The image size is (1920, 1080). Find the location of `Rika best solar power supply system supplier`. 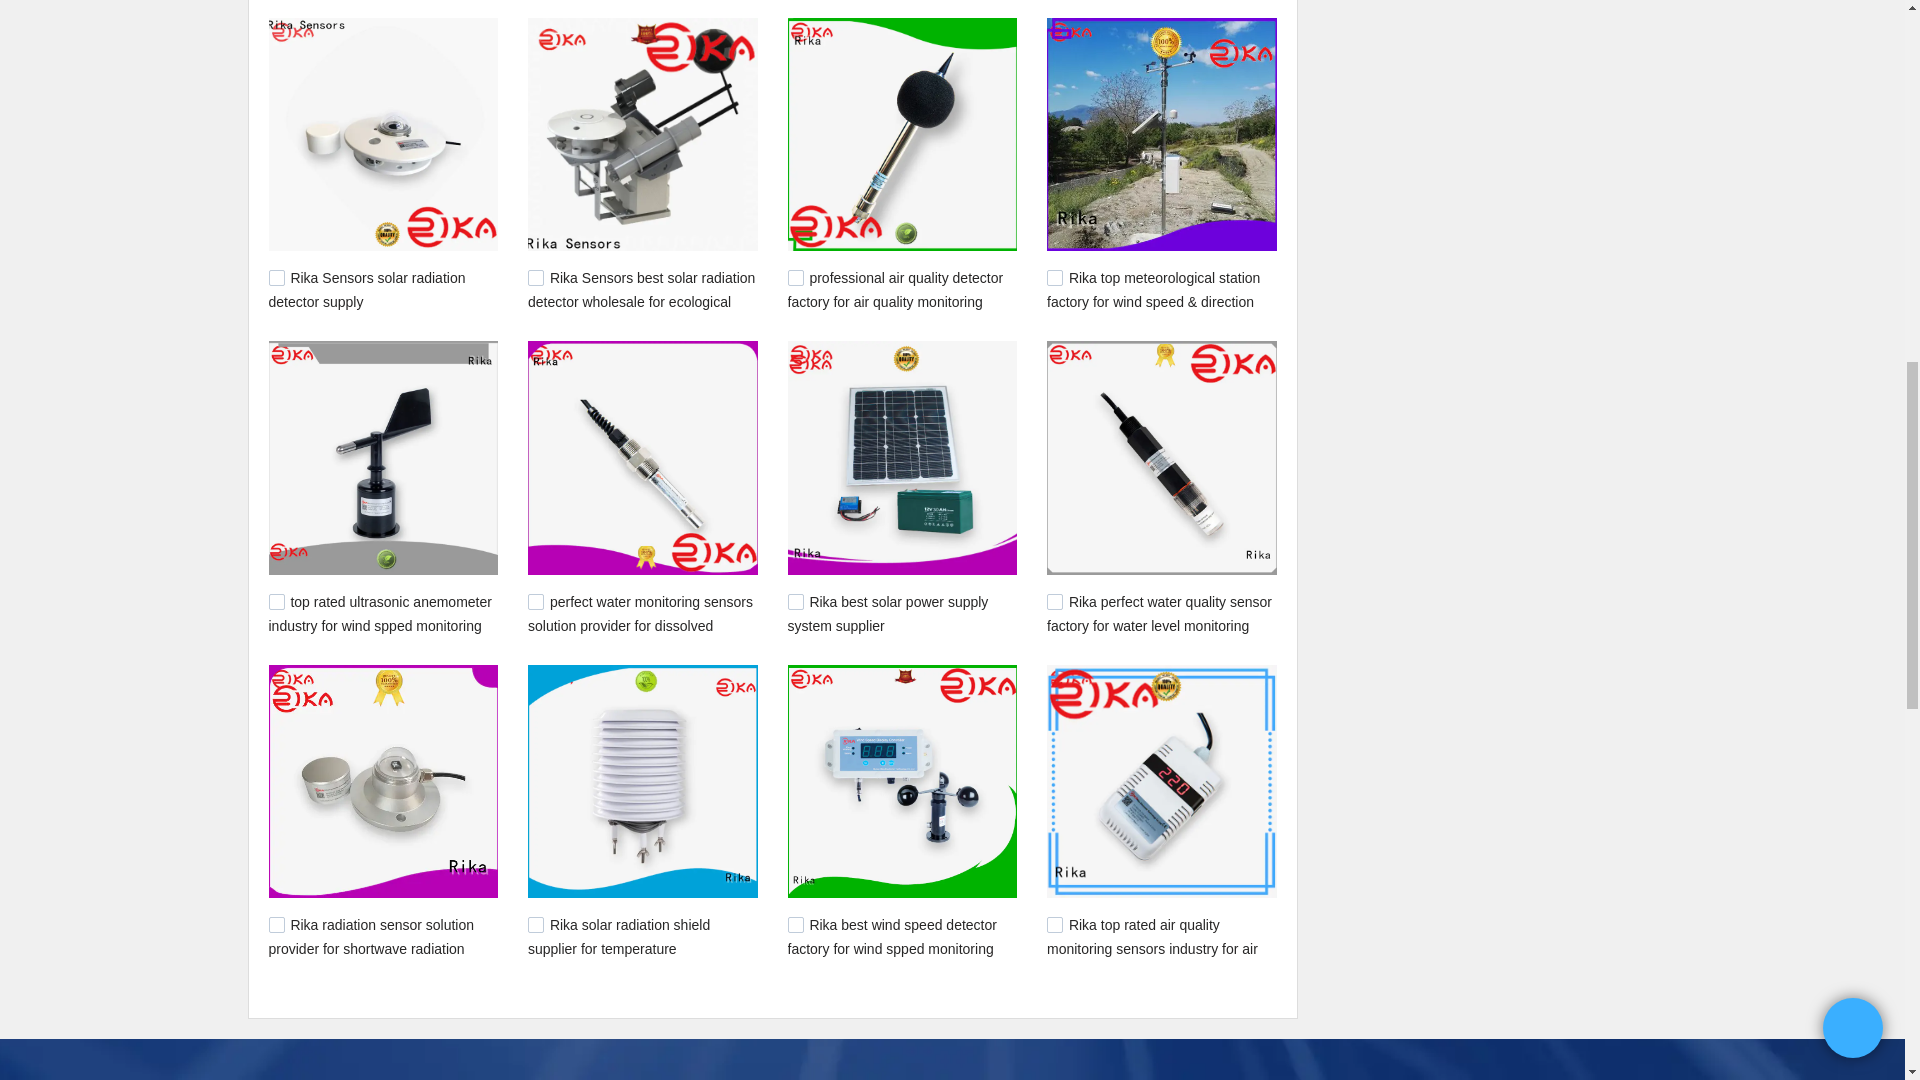

Rika best solar power supply system supplier is located at coordinates (888, 614).